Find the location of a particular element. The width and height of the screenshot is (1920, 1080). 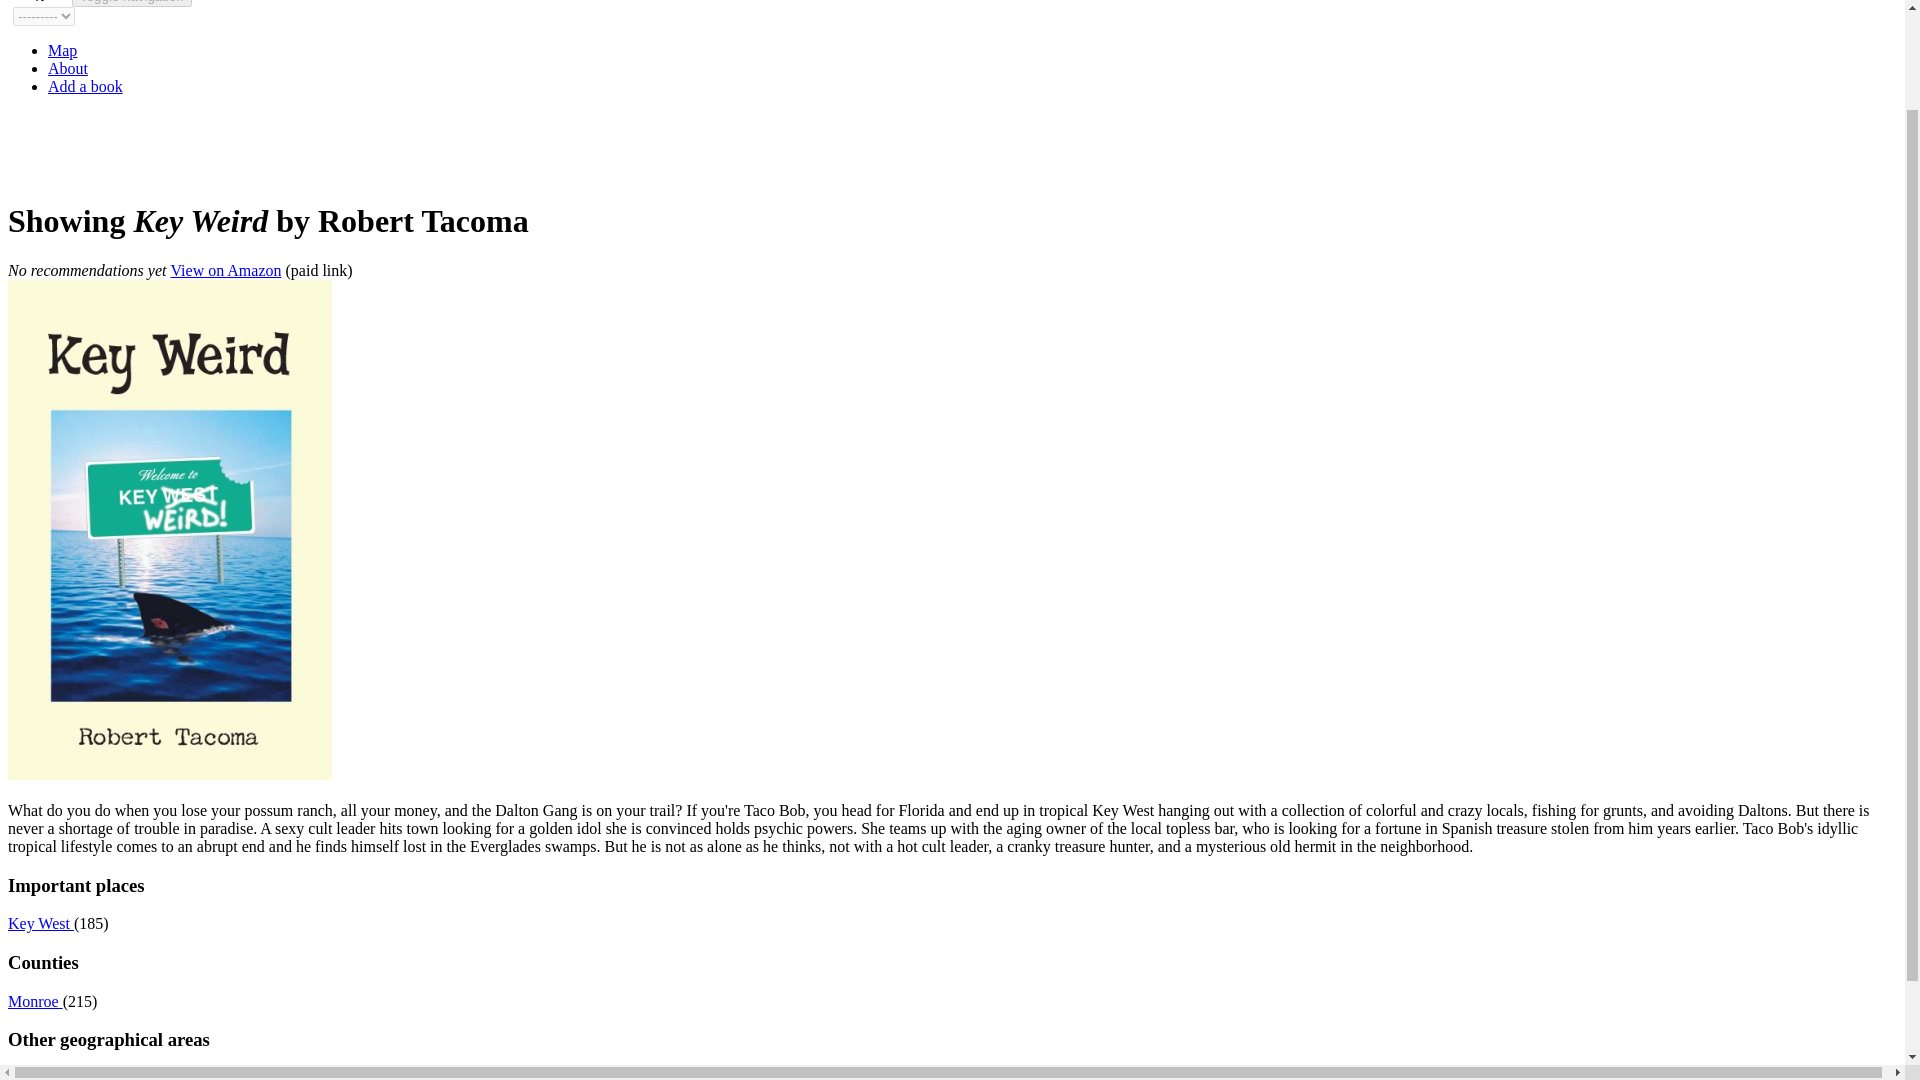

View on Amazon is located at coordinates (225, 270).